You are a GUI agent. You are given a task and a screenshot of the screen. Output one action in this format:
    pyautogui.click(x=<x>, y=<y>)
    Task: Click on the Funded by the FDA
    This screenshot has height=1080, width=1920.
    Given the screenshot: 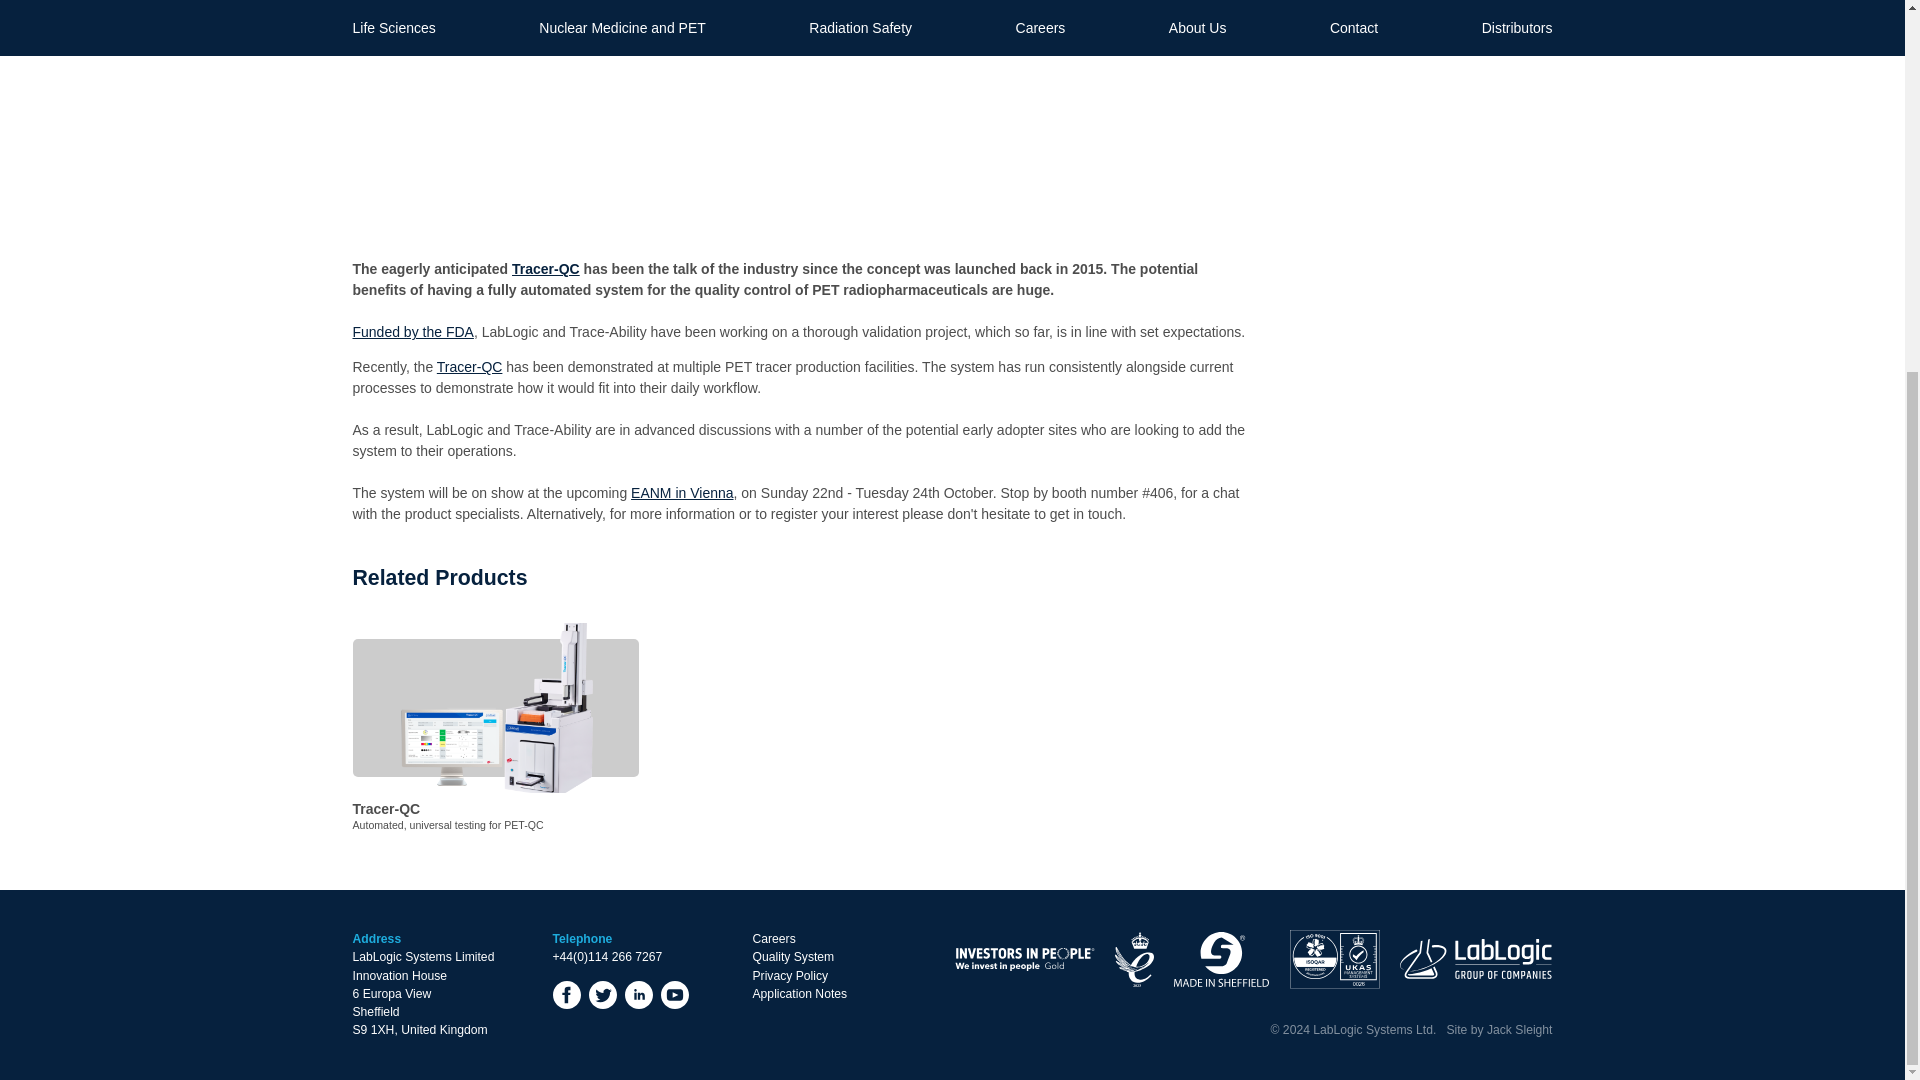 What is the action you would take?
    pyautogui.click(x=495, y=736)
    